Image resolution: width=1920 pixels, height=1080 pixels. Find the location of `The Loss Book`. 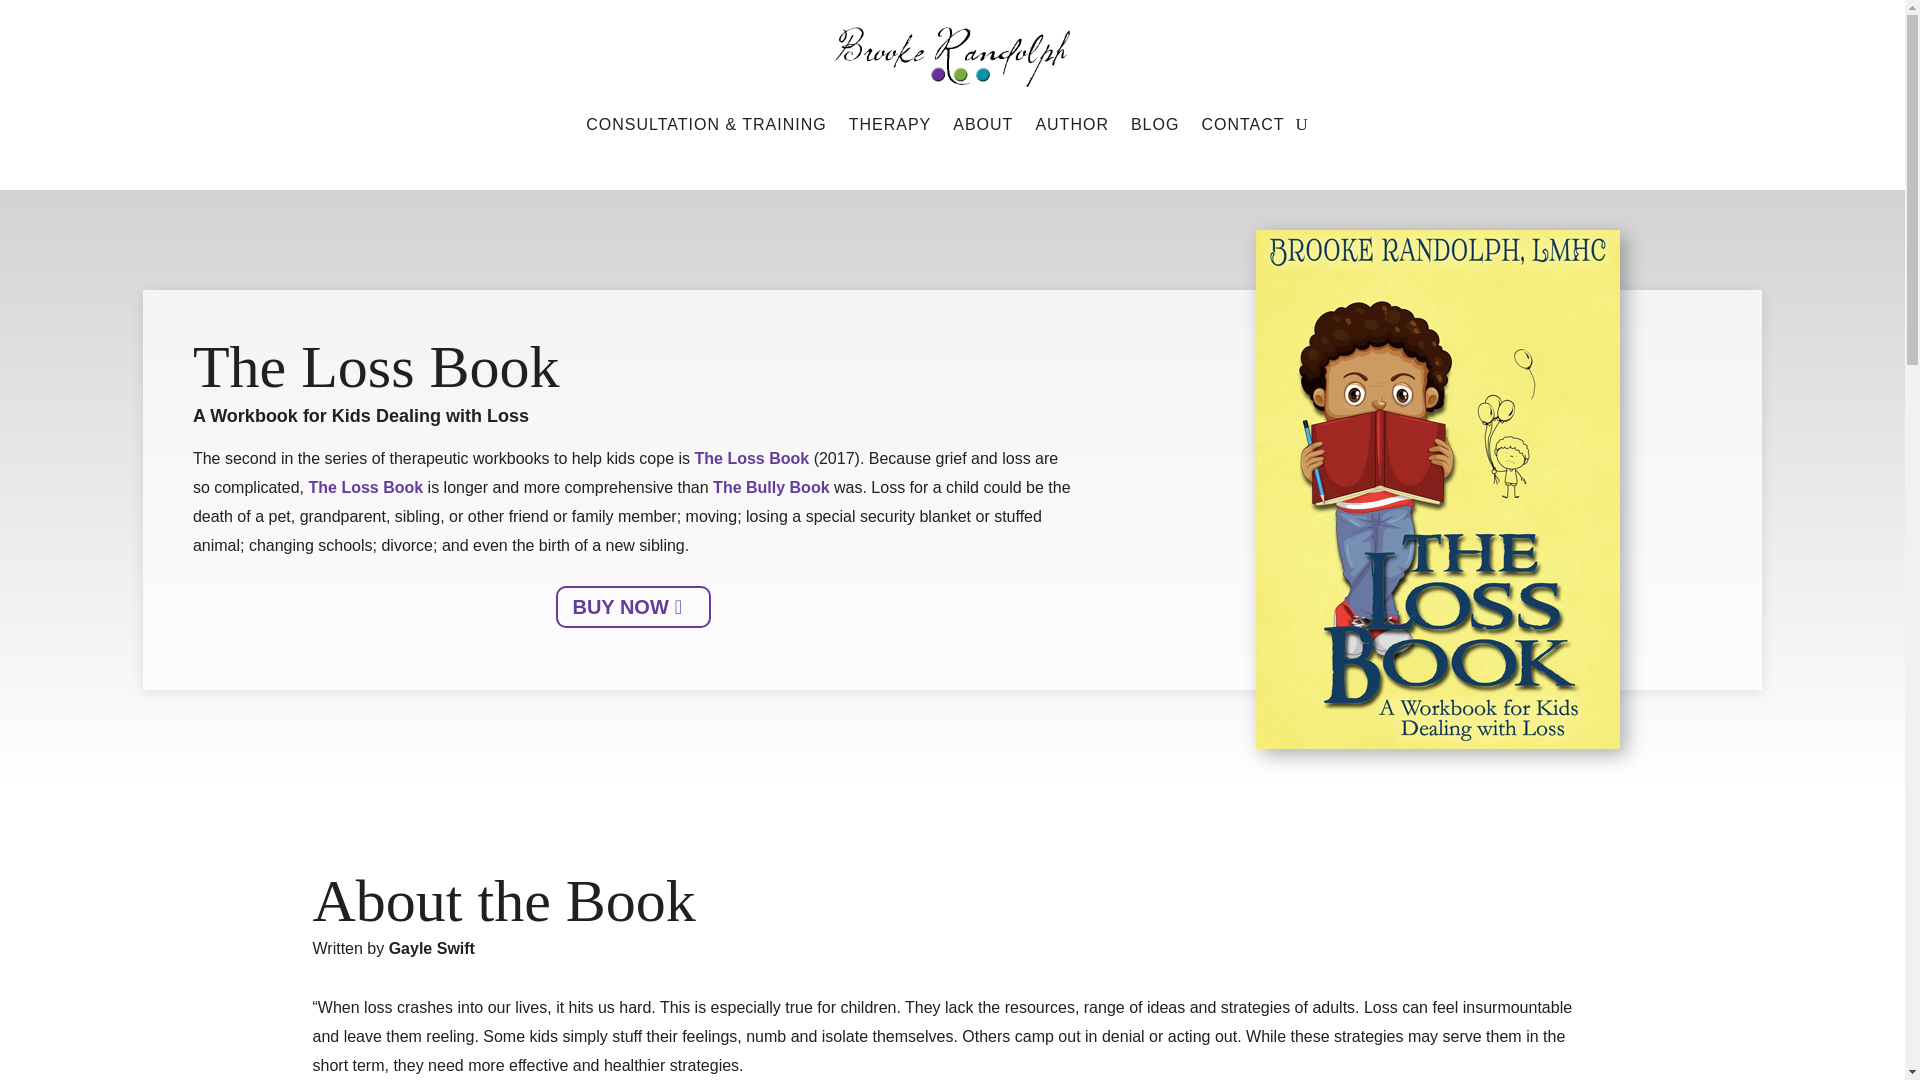

The Loss Book is located at coordinates (750, 458).